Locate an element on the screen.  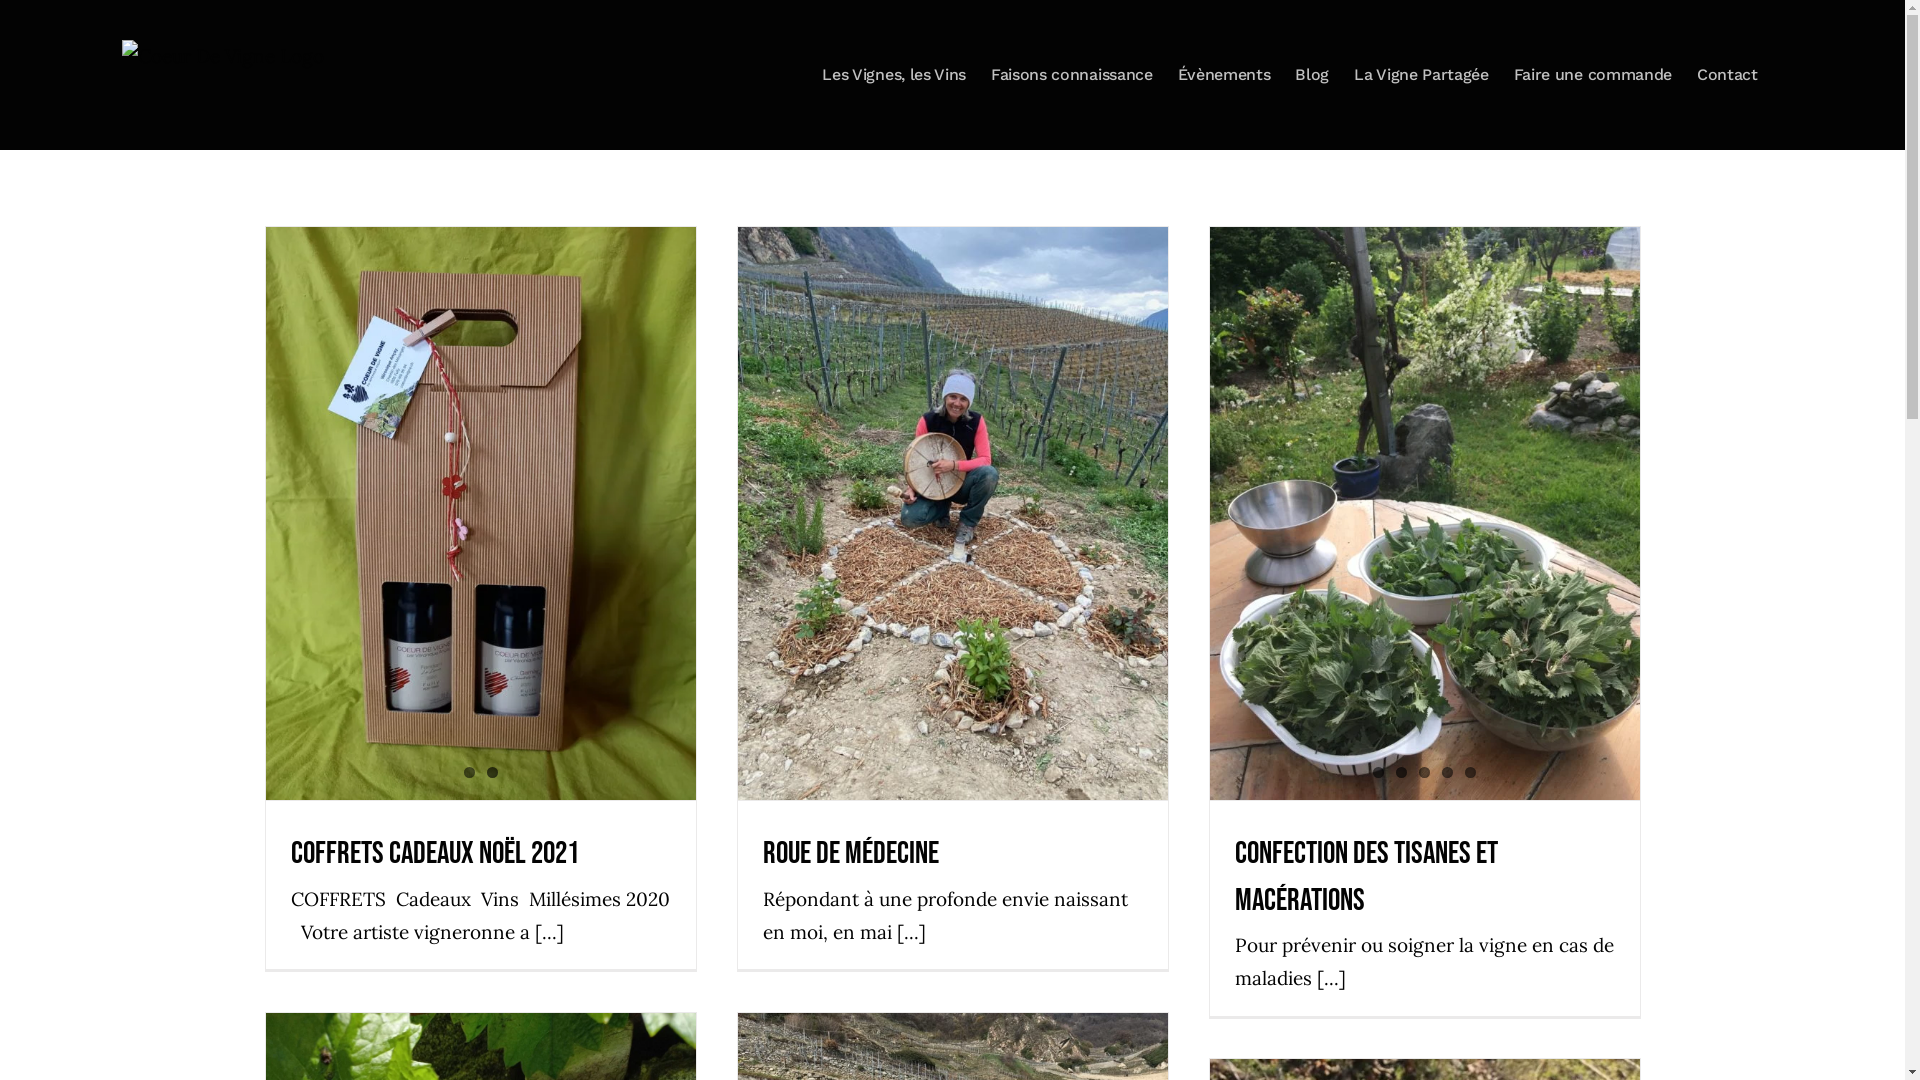
Les Vignes, les Vins is located at coordinates (894, 75).